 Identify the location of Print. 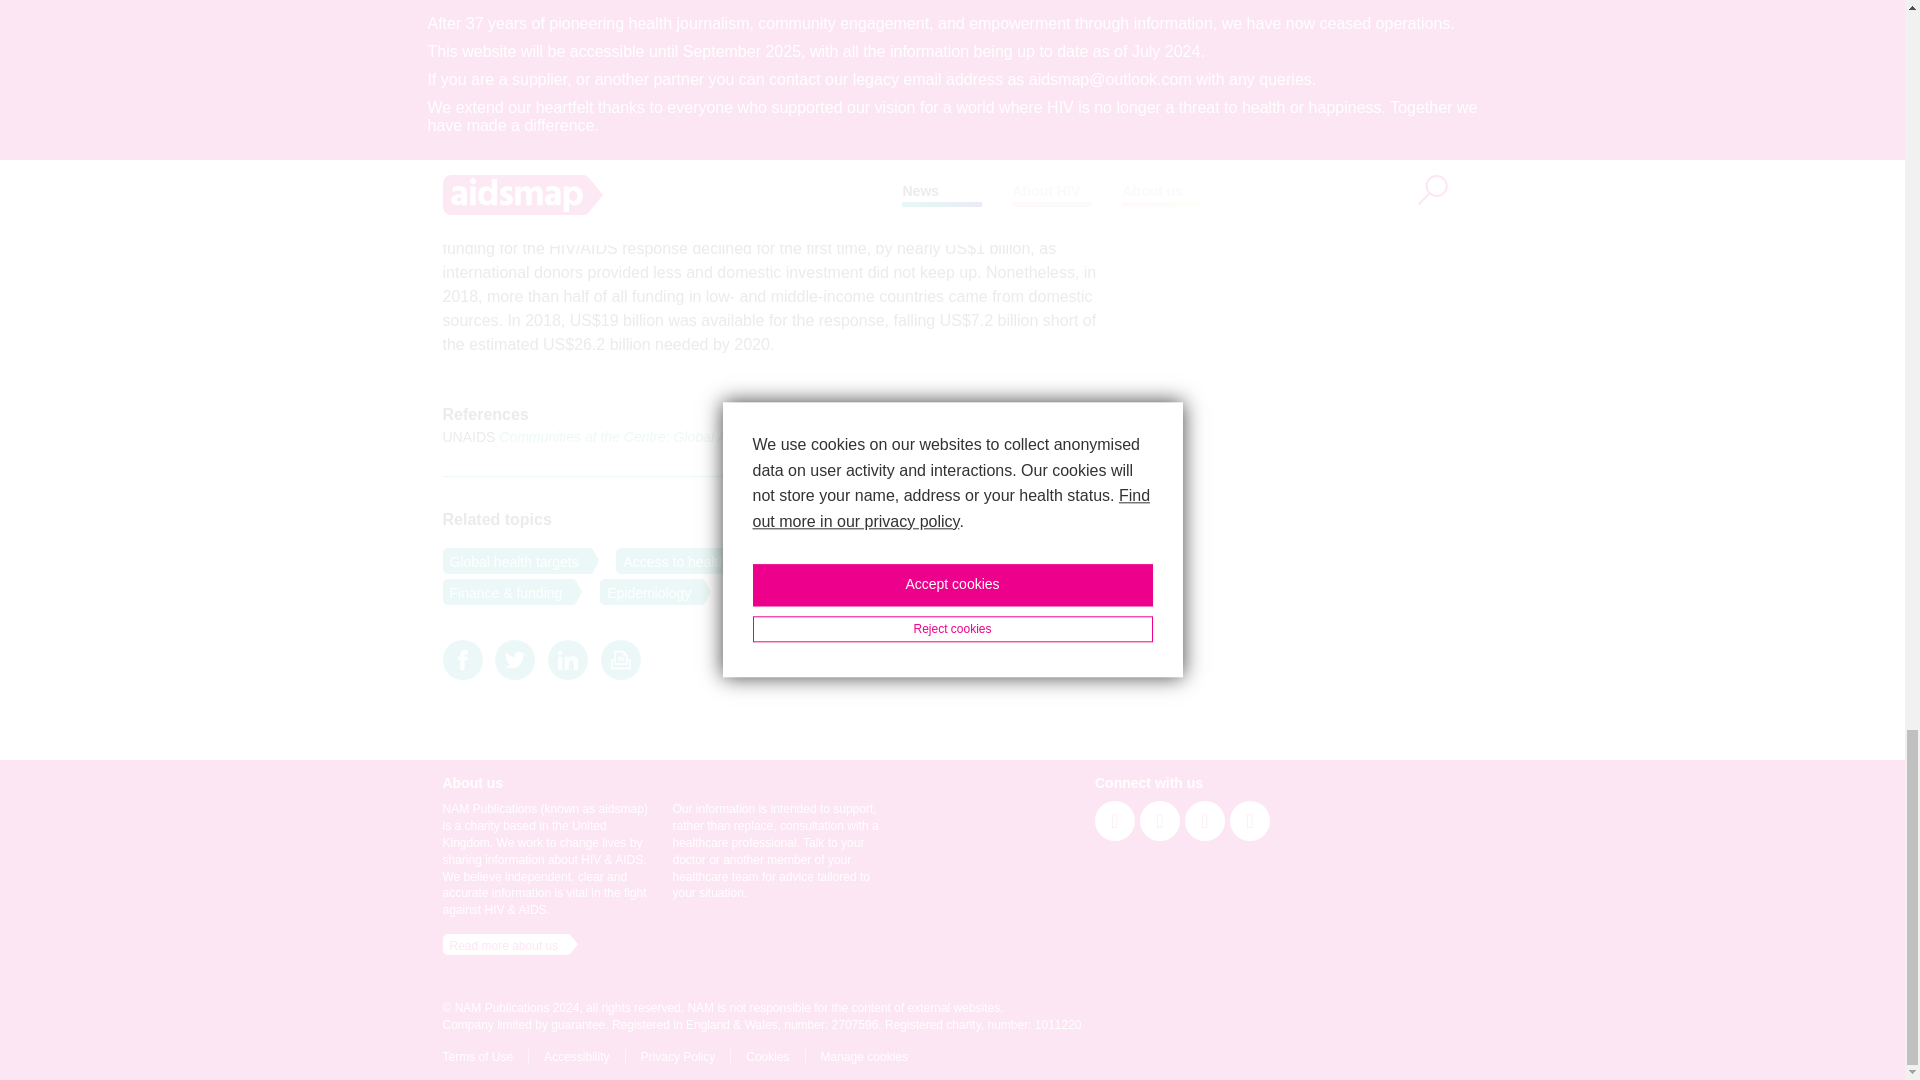
(620, 660).